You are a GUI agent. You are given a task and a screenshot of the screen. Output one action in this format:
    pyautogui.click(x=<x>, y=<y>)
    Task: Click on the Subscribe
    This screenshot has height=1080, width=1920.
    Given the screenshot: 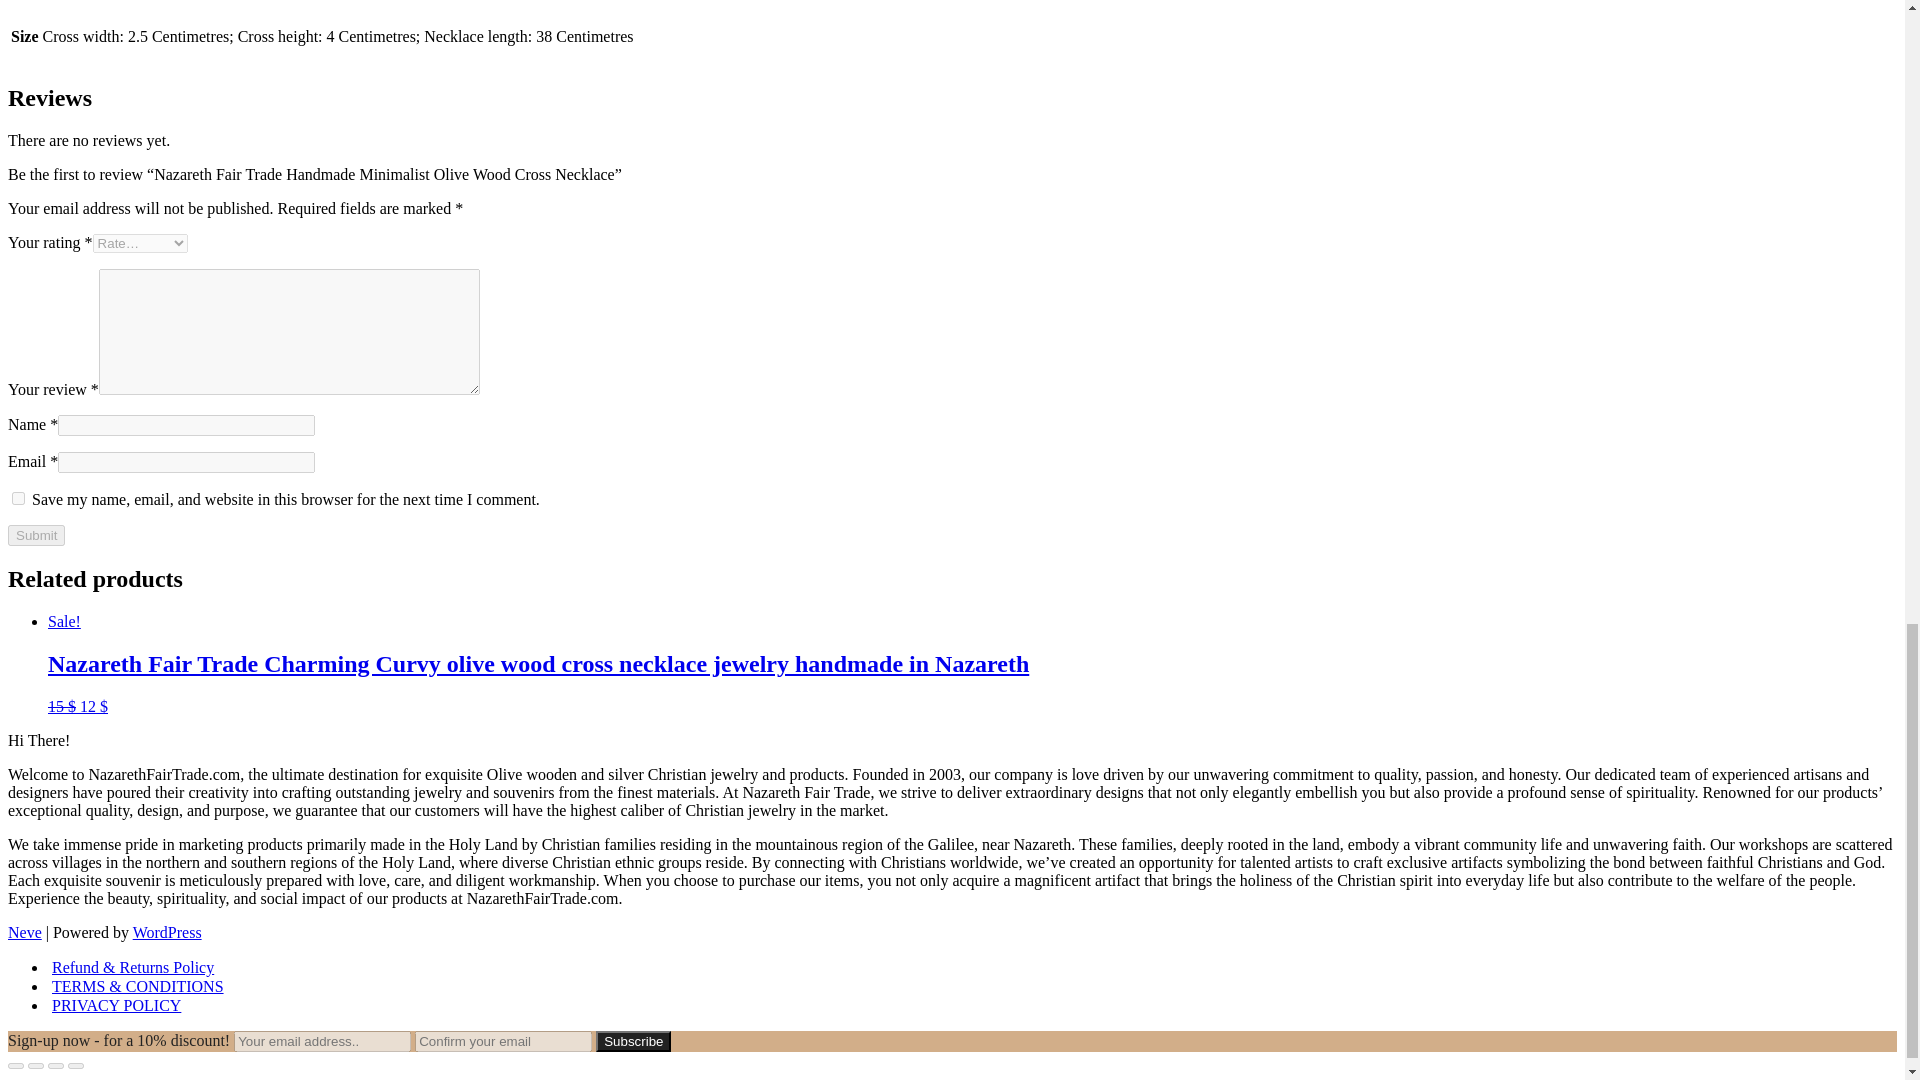 What is the action you would take?
    pyautogui.click(x=632, y=1041)
    